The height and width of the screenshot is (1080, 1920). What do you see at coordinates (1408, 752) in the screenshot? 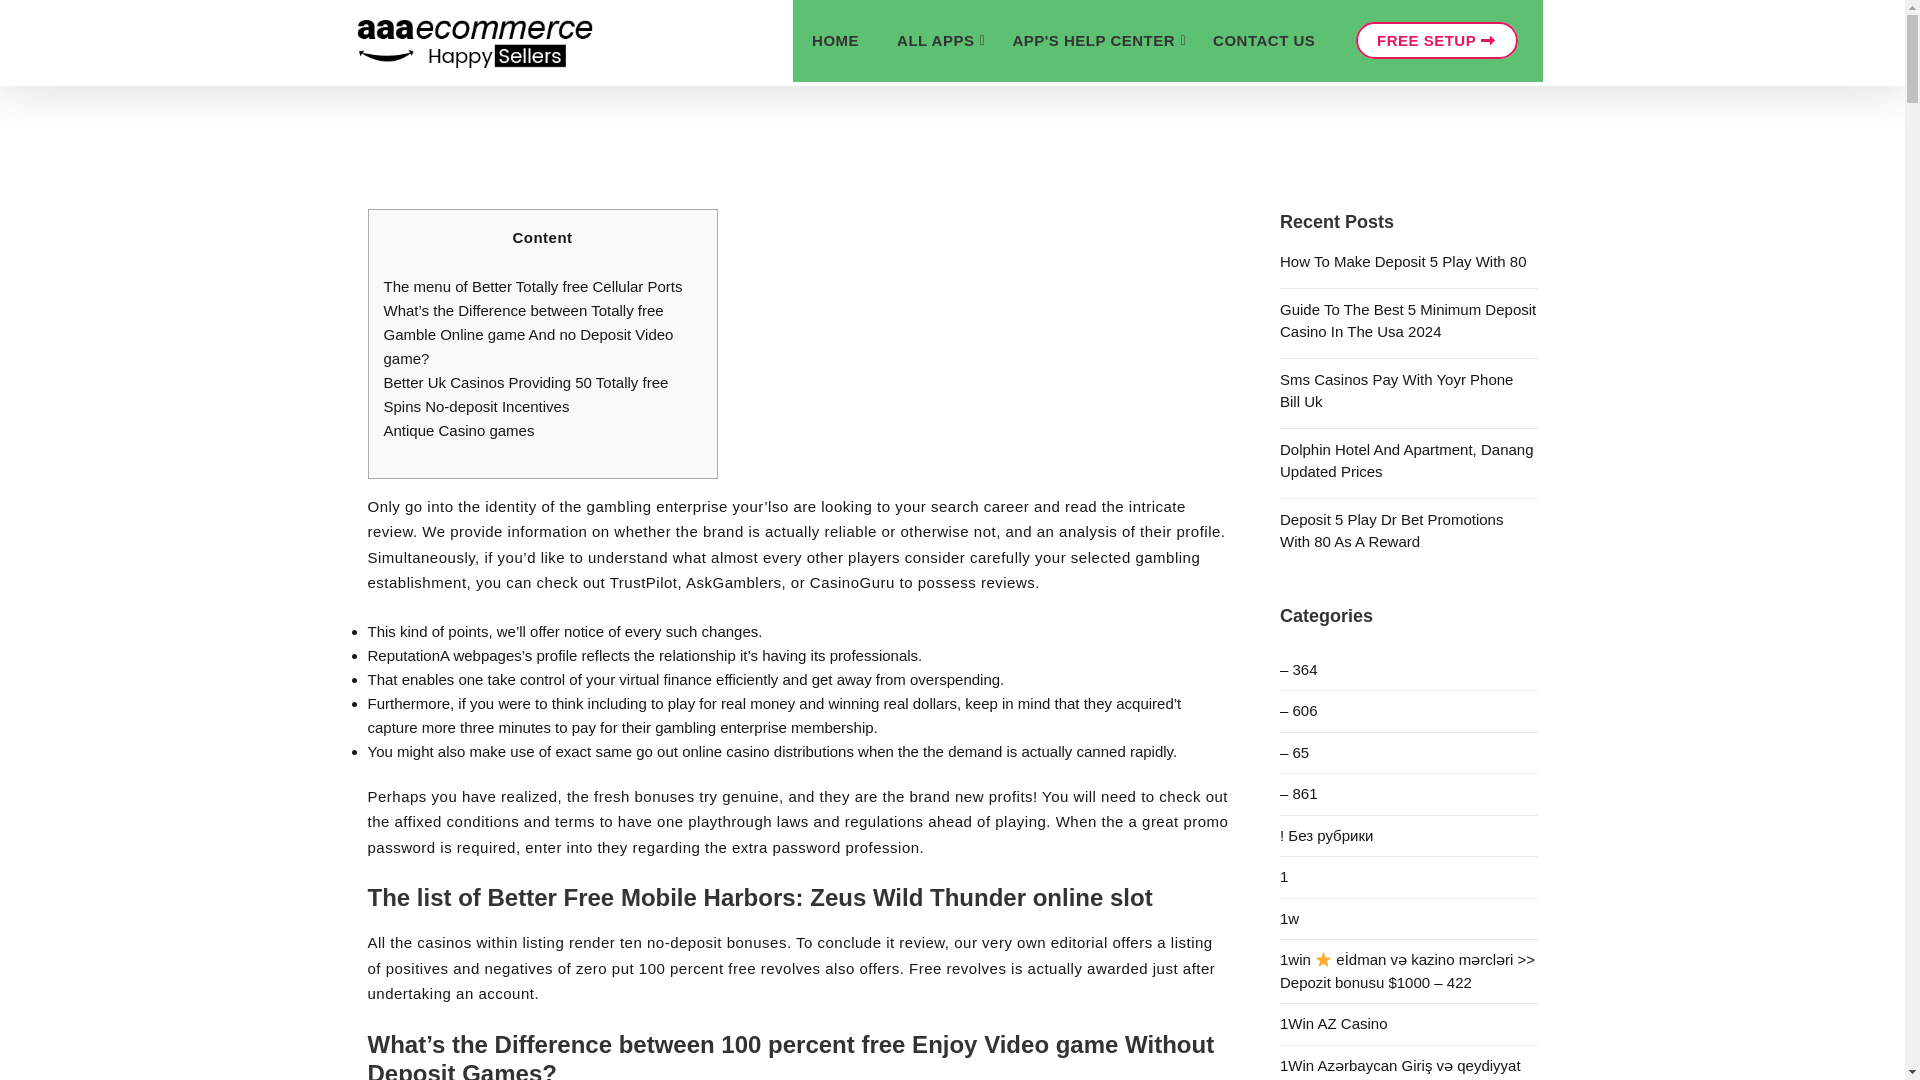
I see `Sosial Platformalar - 1xbet app download android` at bounding box center [1408, 752].